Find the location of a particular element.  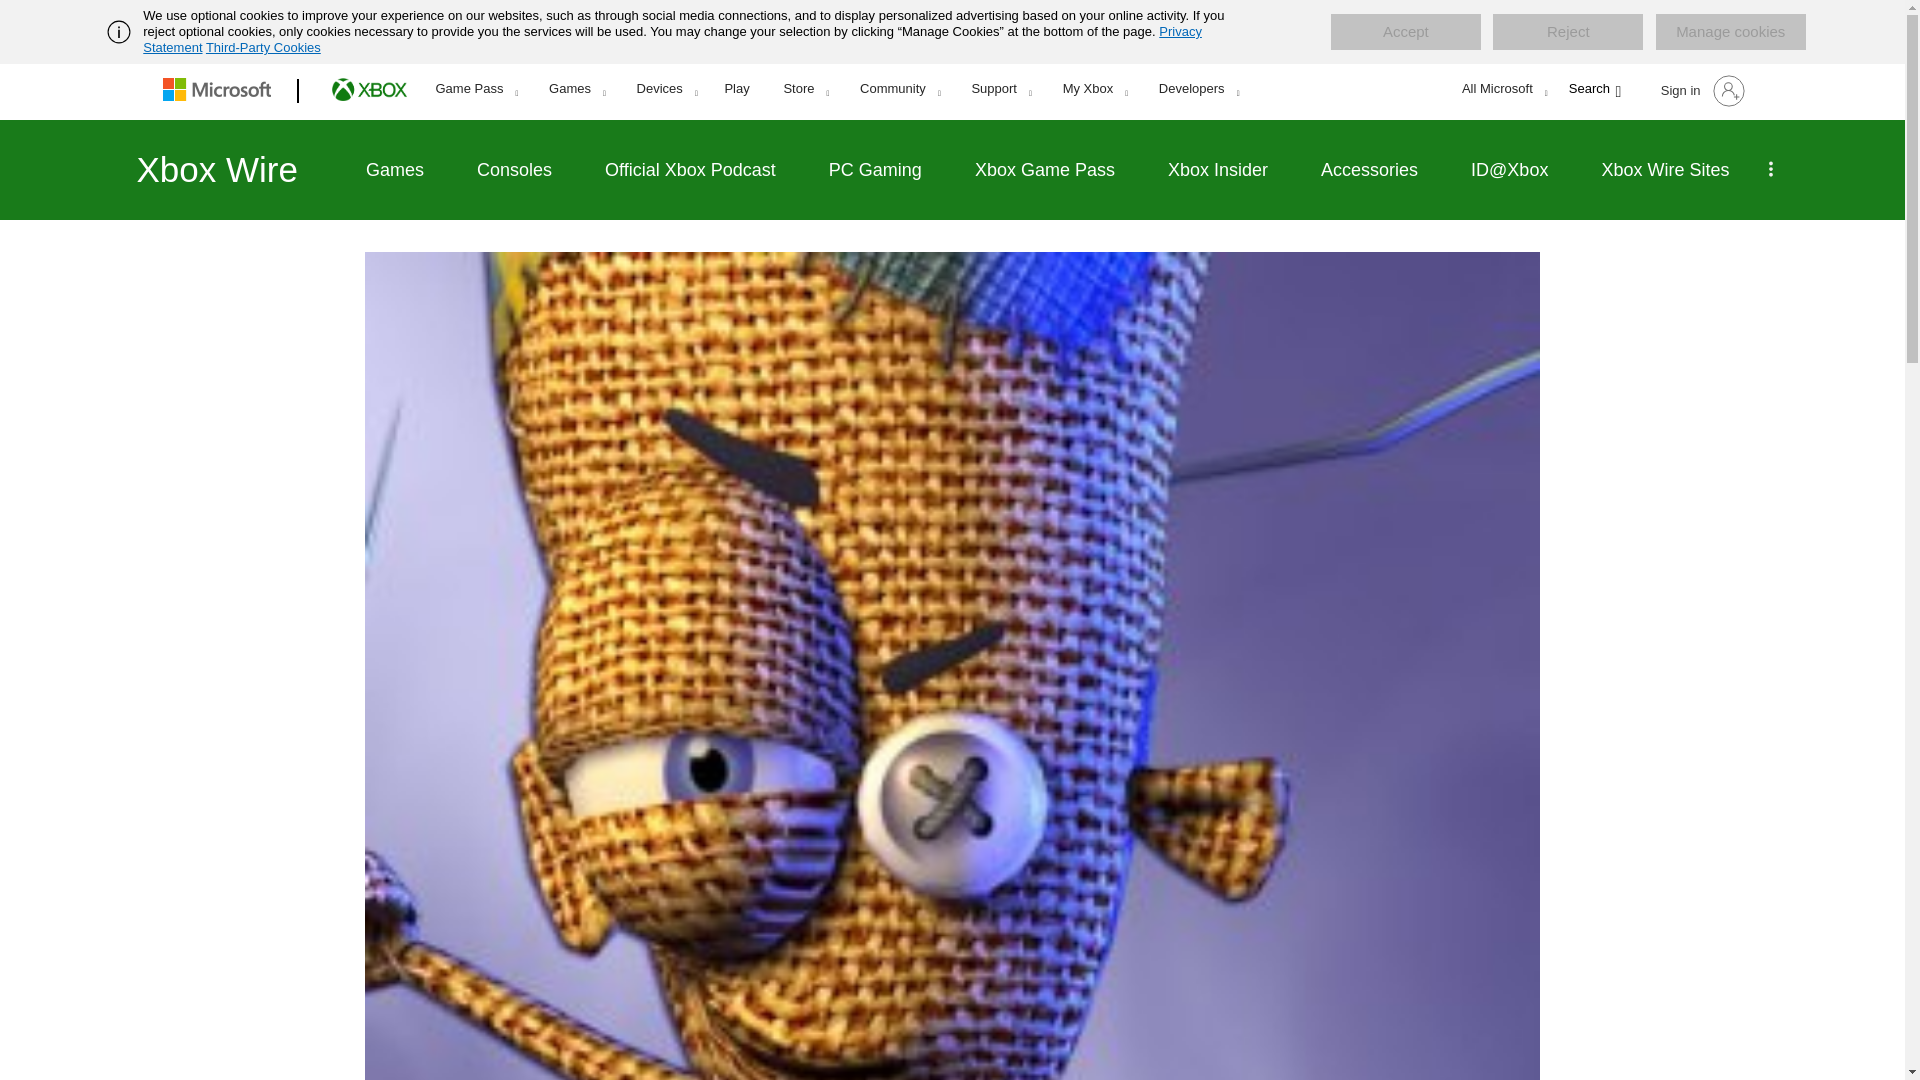

Privacy Statement is located at coordinates (672, 39).